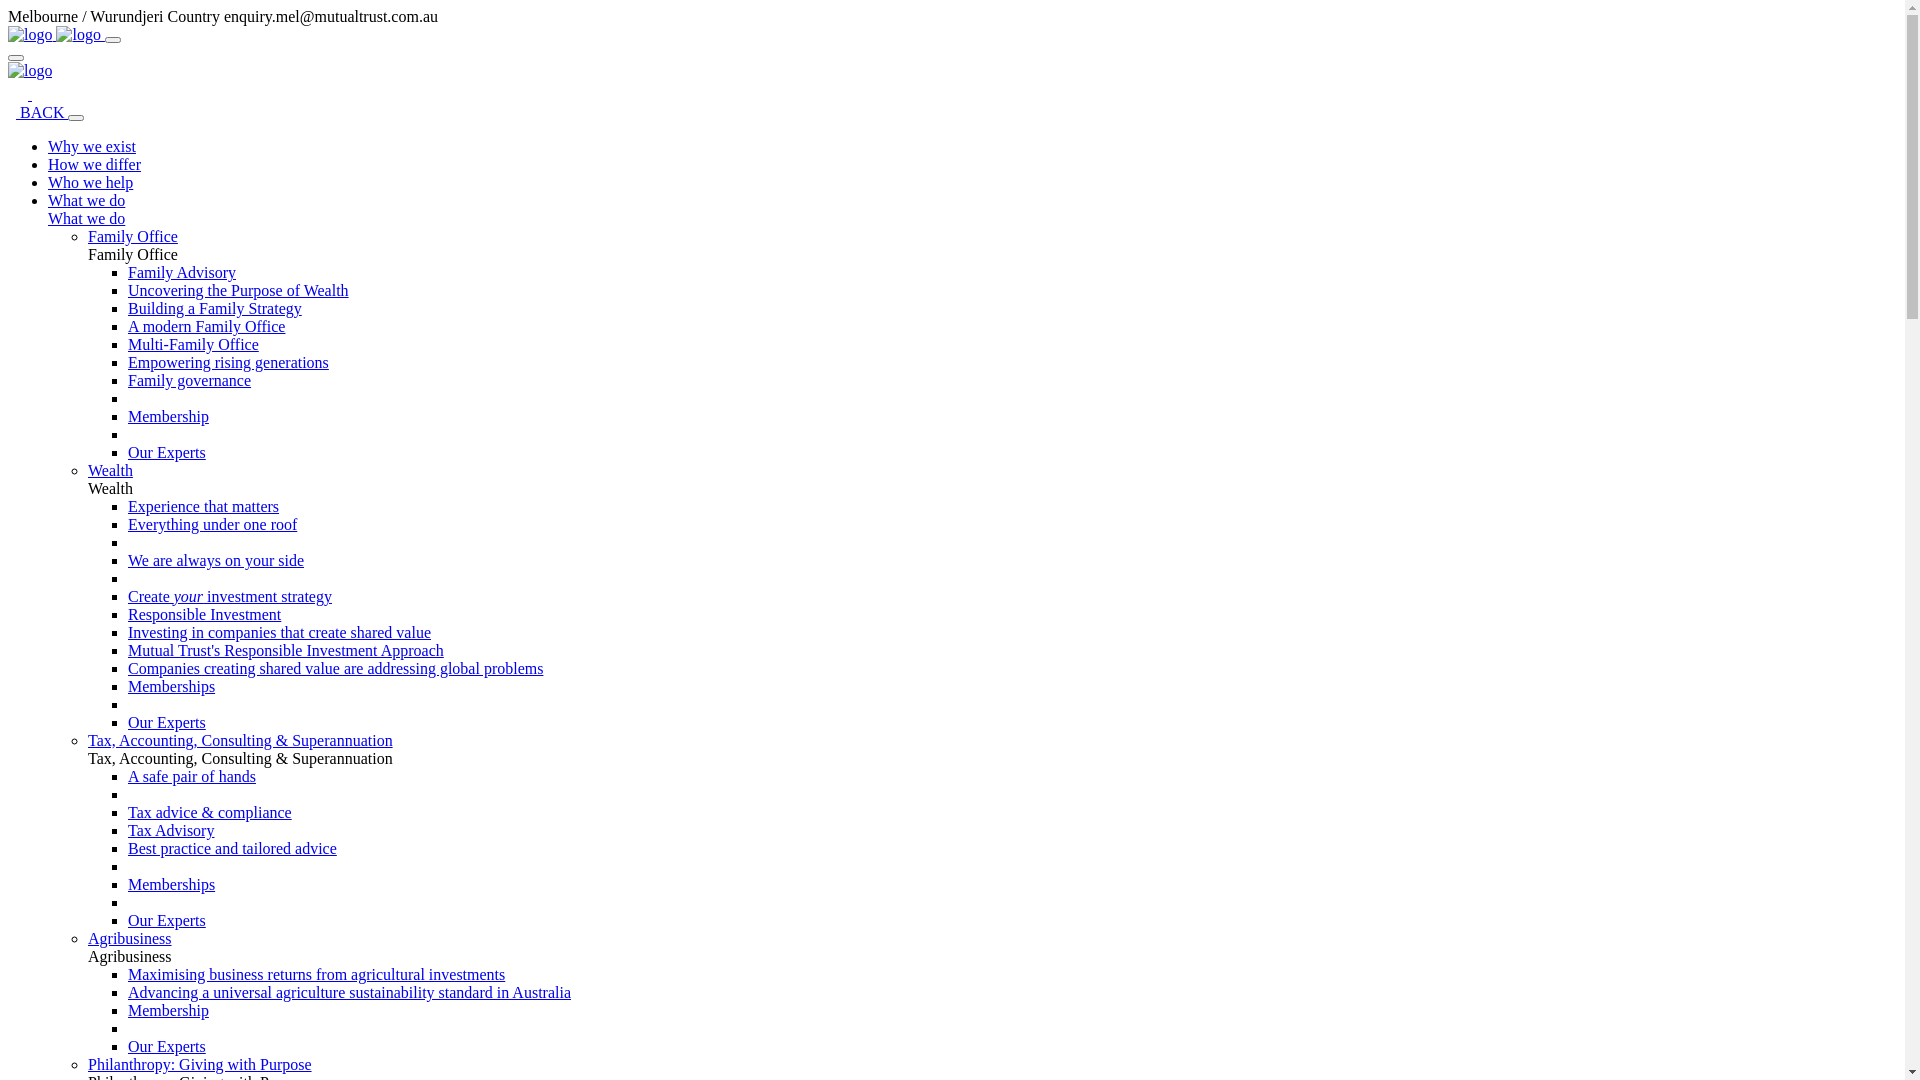  I want to click on Why we exist, so click(92, 146).